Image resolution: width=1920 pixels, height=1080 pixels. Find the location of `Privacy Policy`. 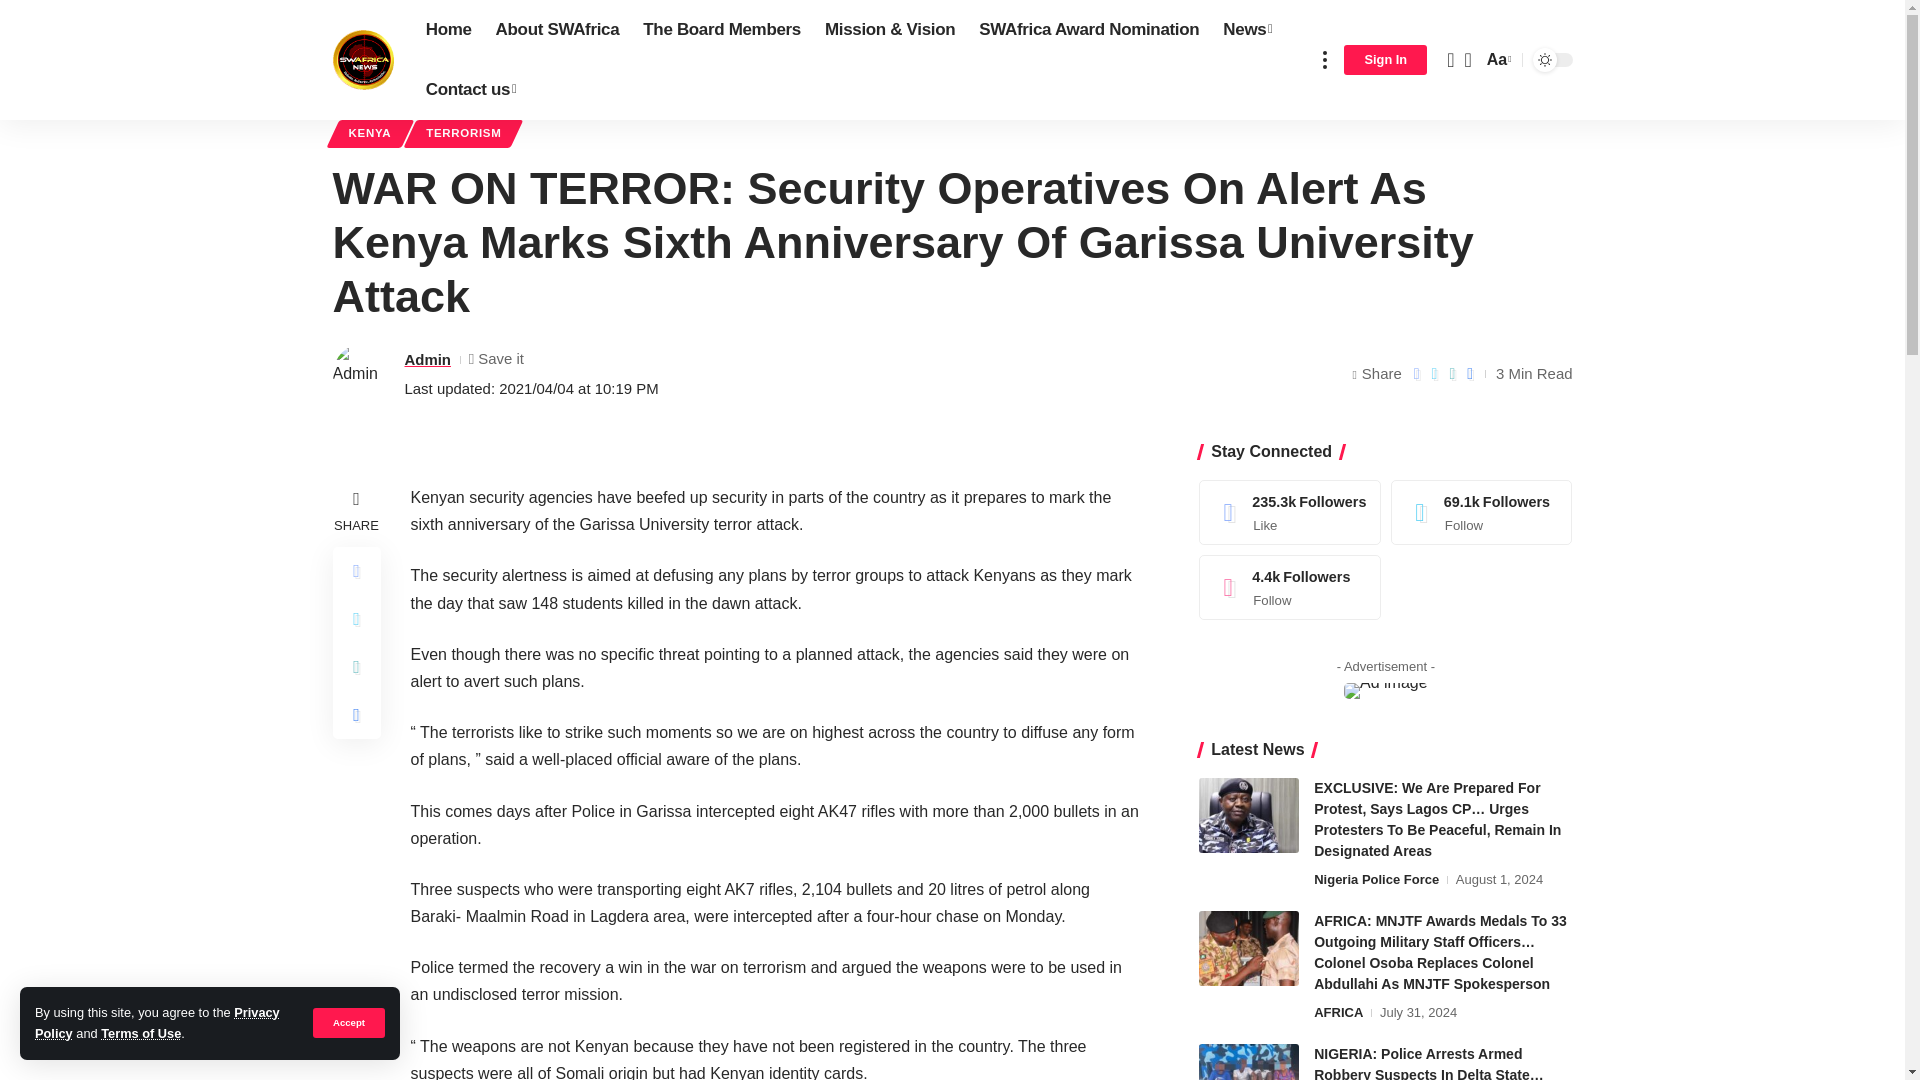

Privacy Policy is located at coordinates (157, 1022).